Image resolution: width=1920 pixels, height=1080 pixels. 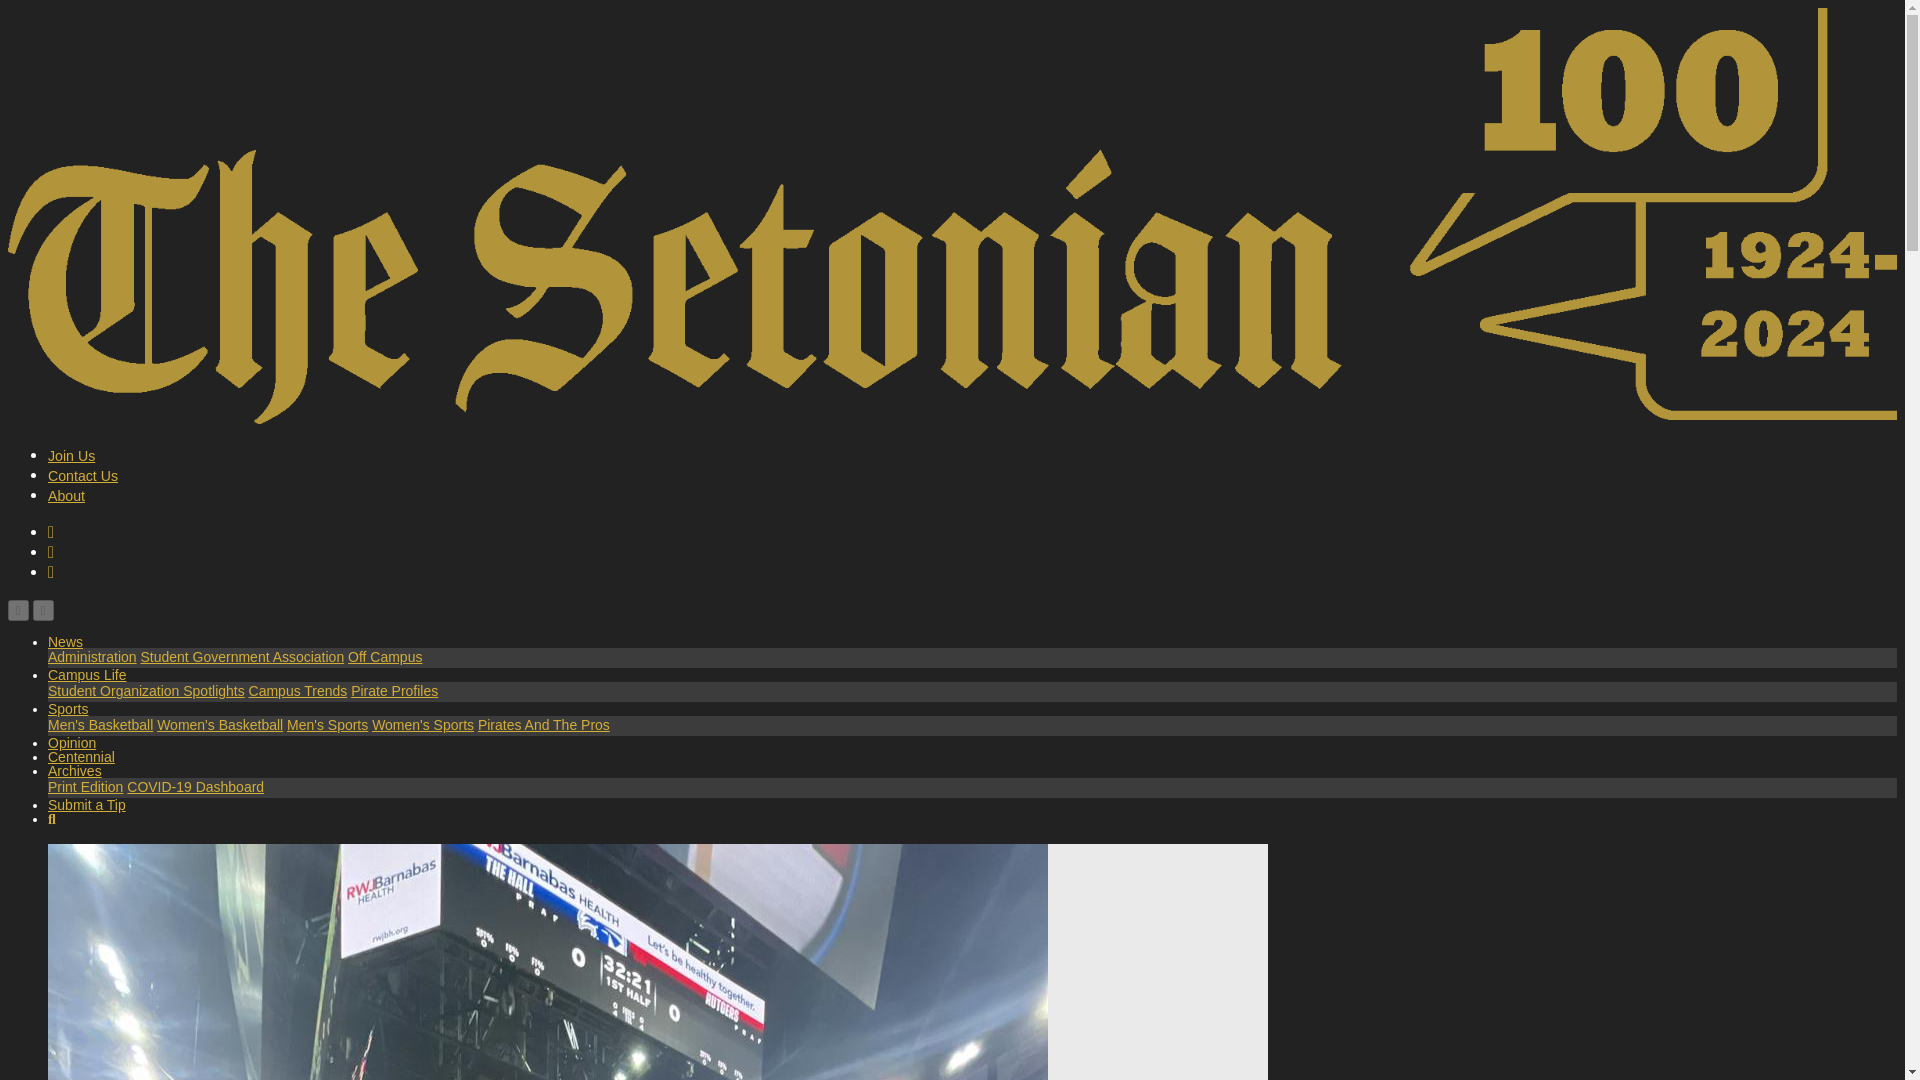 I want to click on Men'S Sports, so click(x=327, y=725).